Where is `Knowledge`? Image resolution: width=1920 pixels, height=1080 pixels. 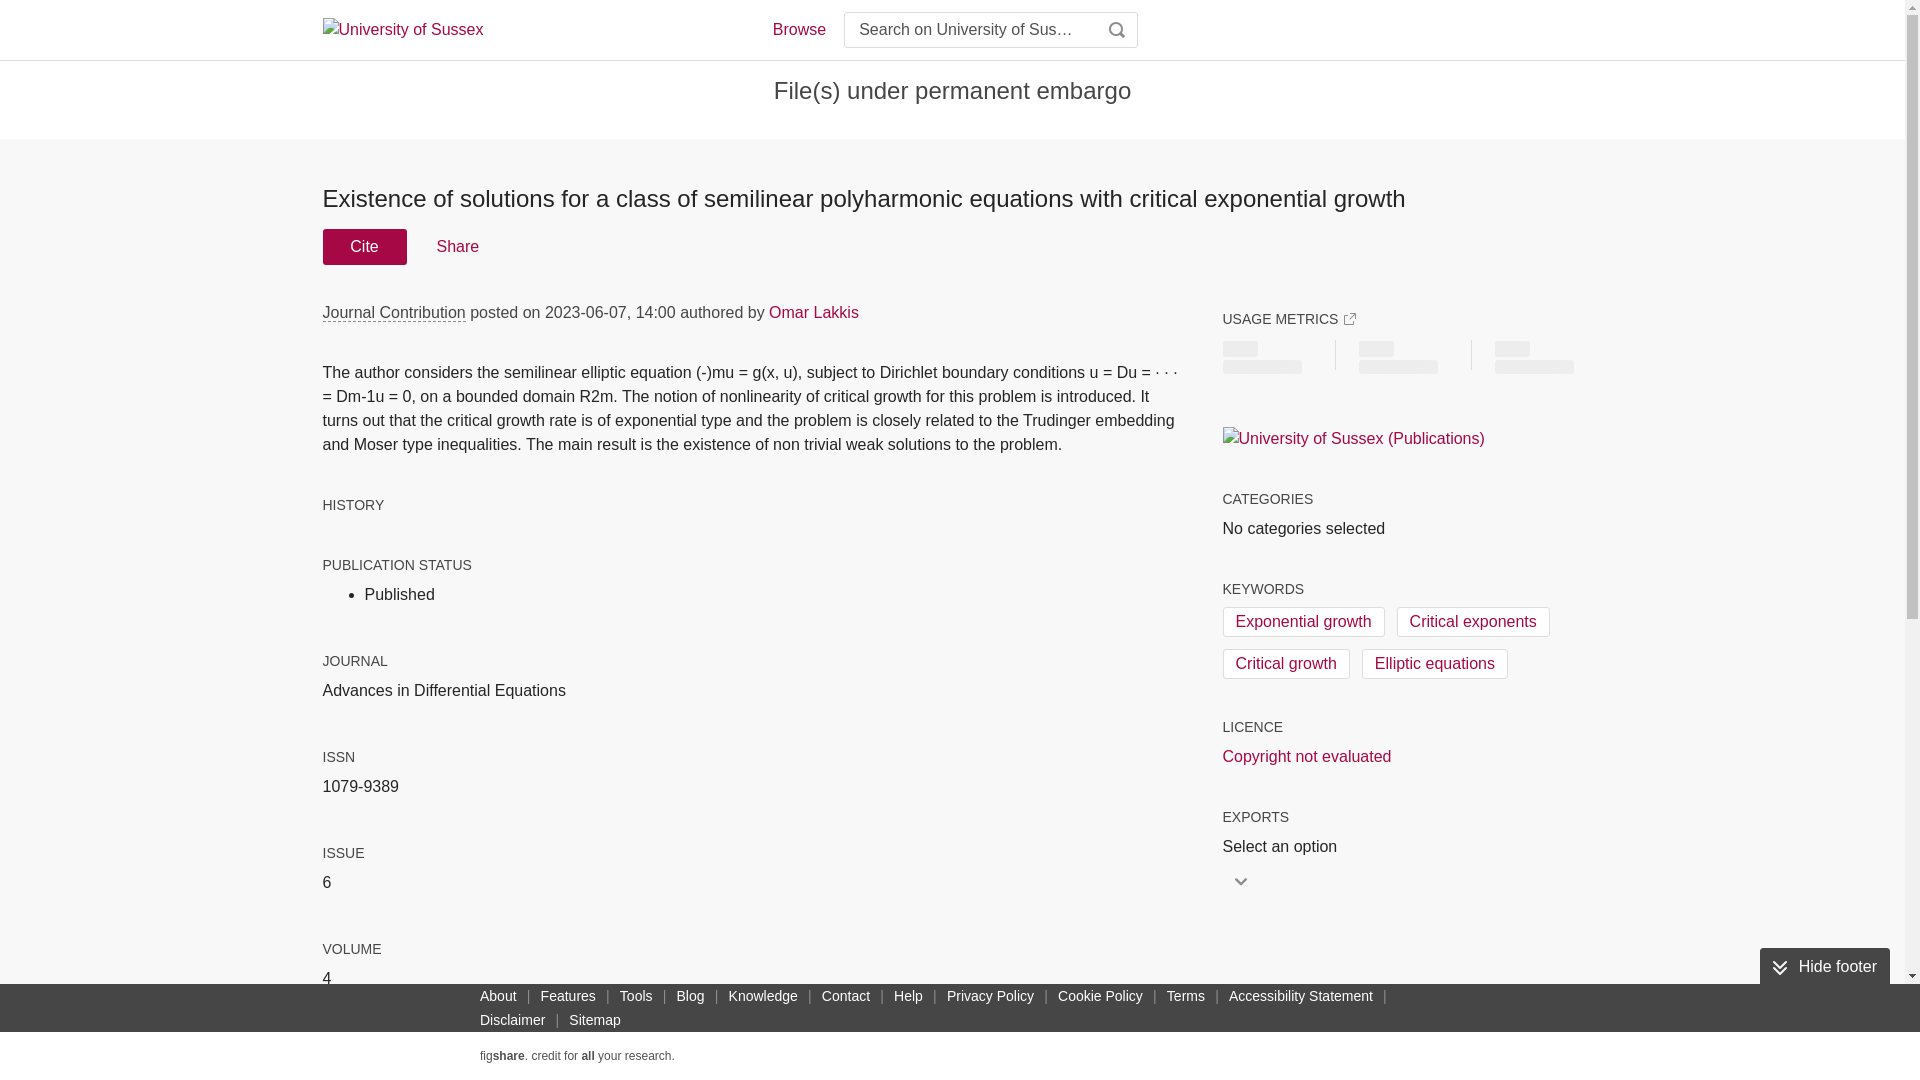 Knowledge is located at coordinates (764, 995).